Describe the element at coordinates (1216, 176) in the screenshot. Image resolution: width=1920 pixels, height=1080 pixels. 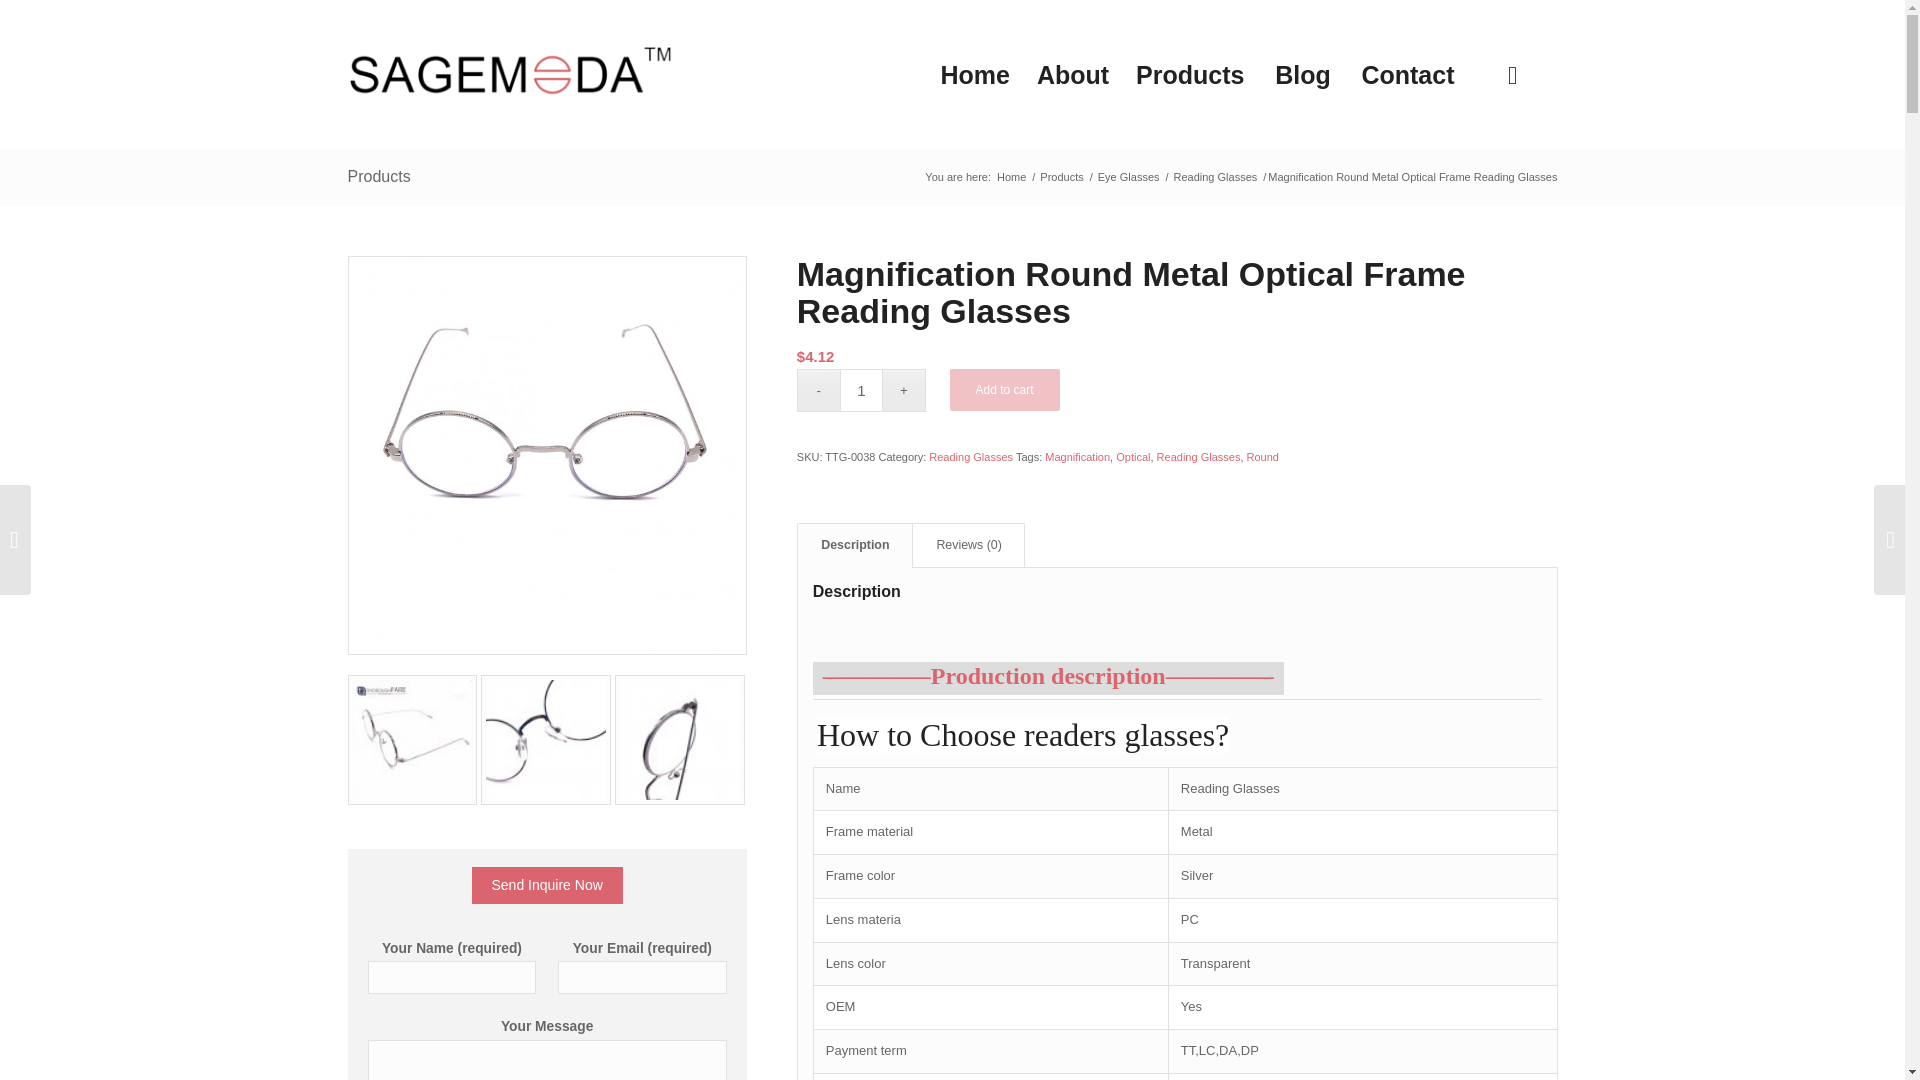
I see `Reading Glasses` at that location.